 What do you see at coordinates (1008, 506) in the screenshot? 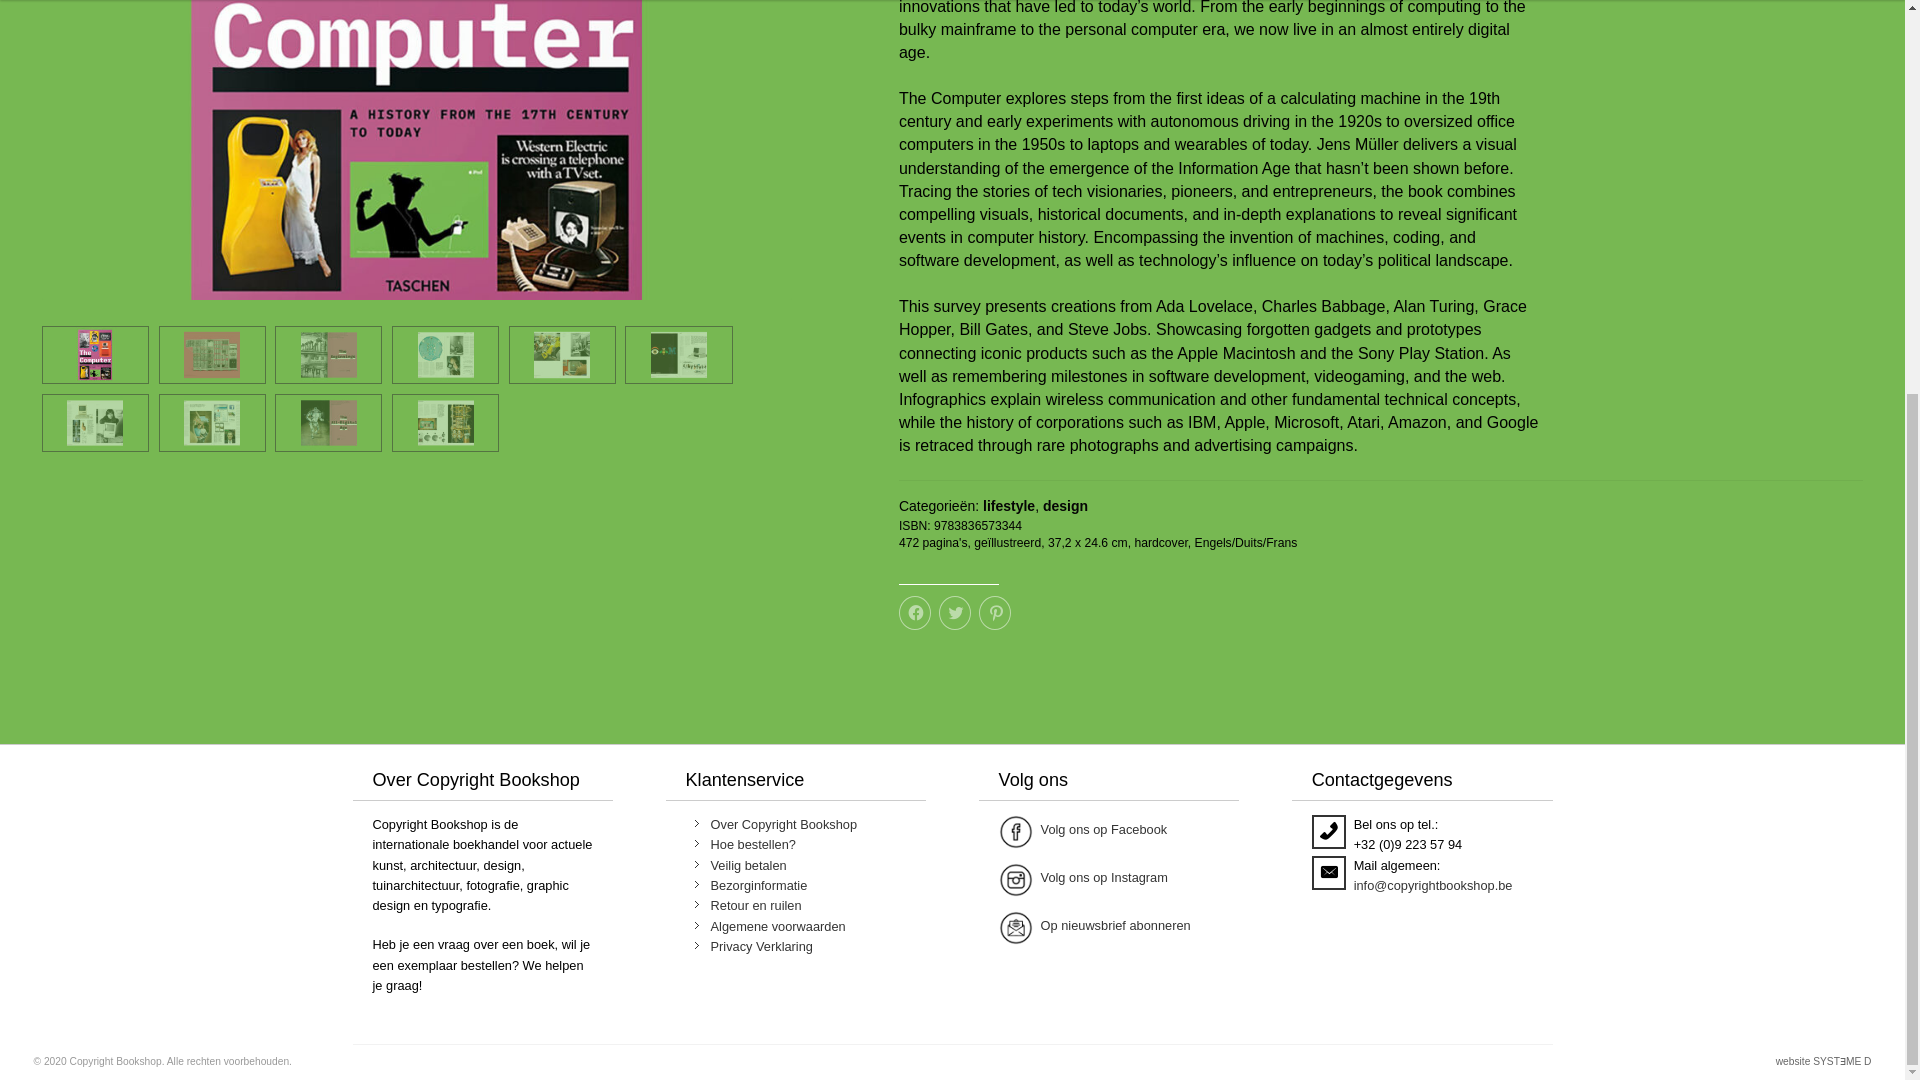
I see `lifestyle` at bounding box center [1008, 506].